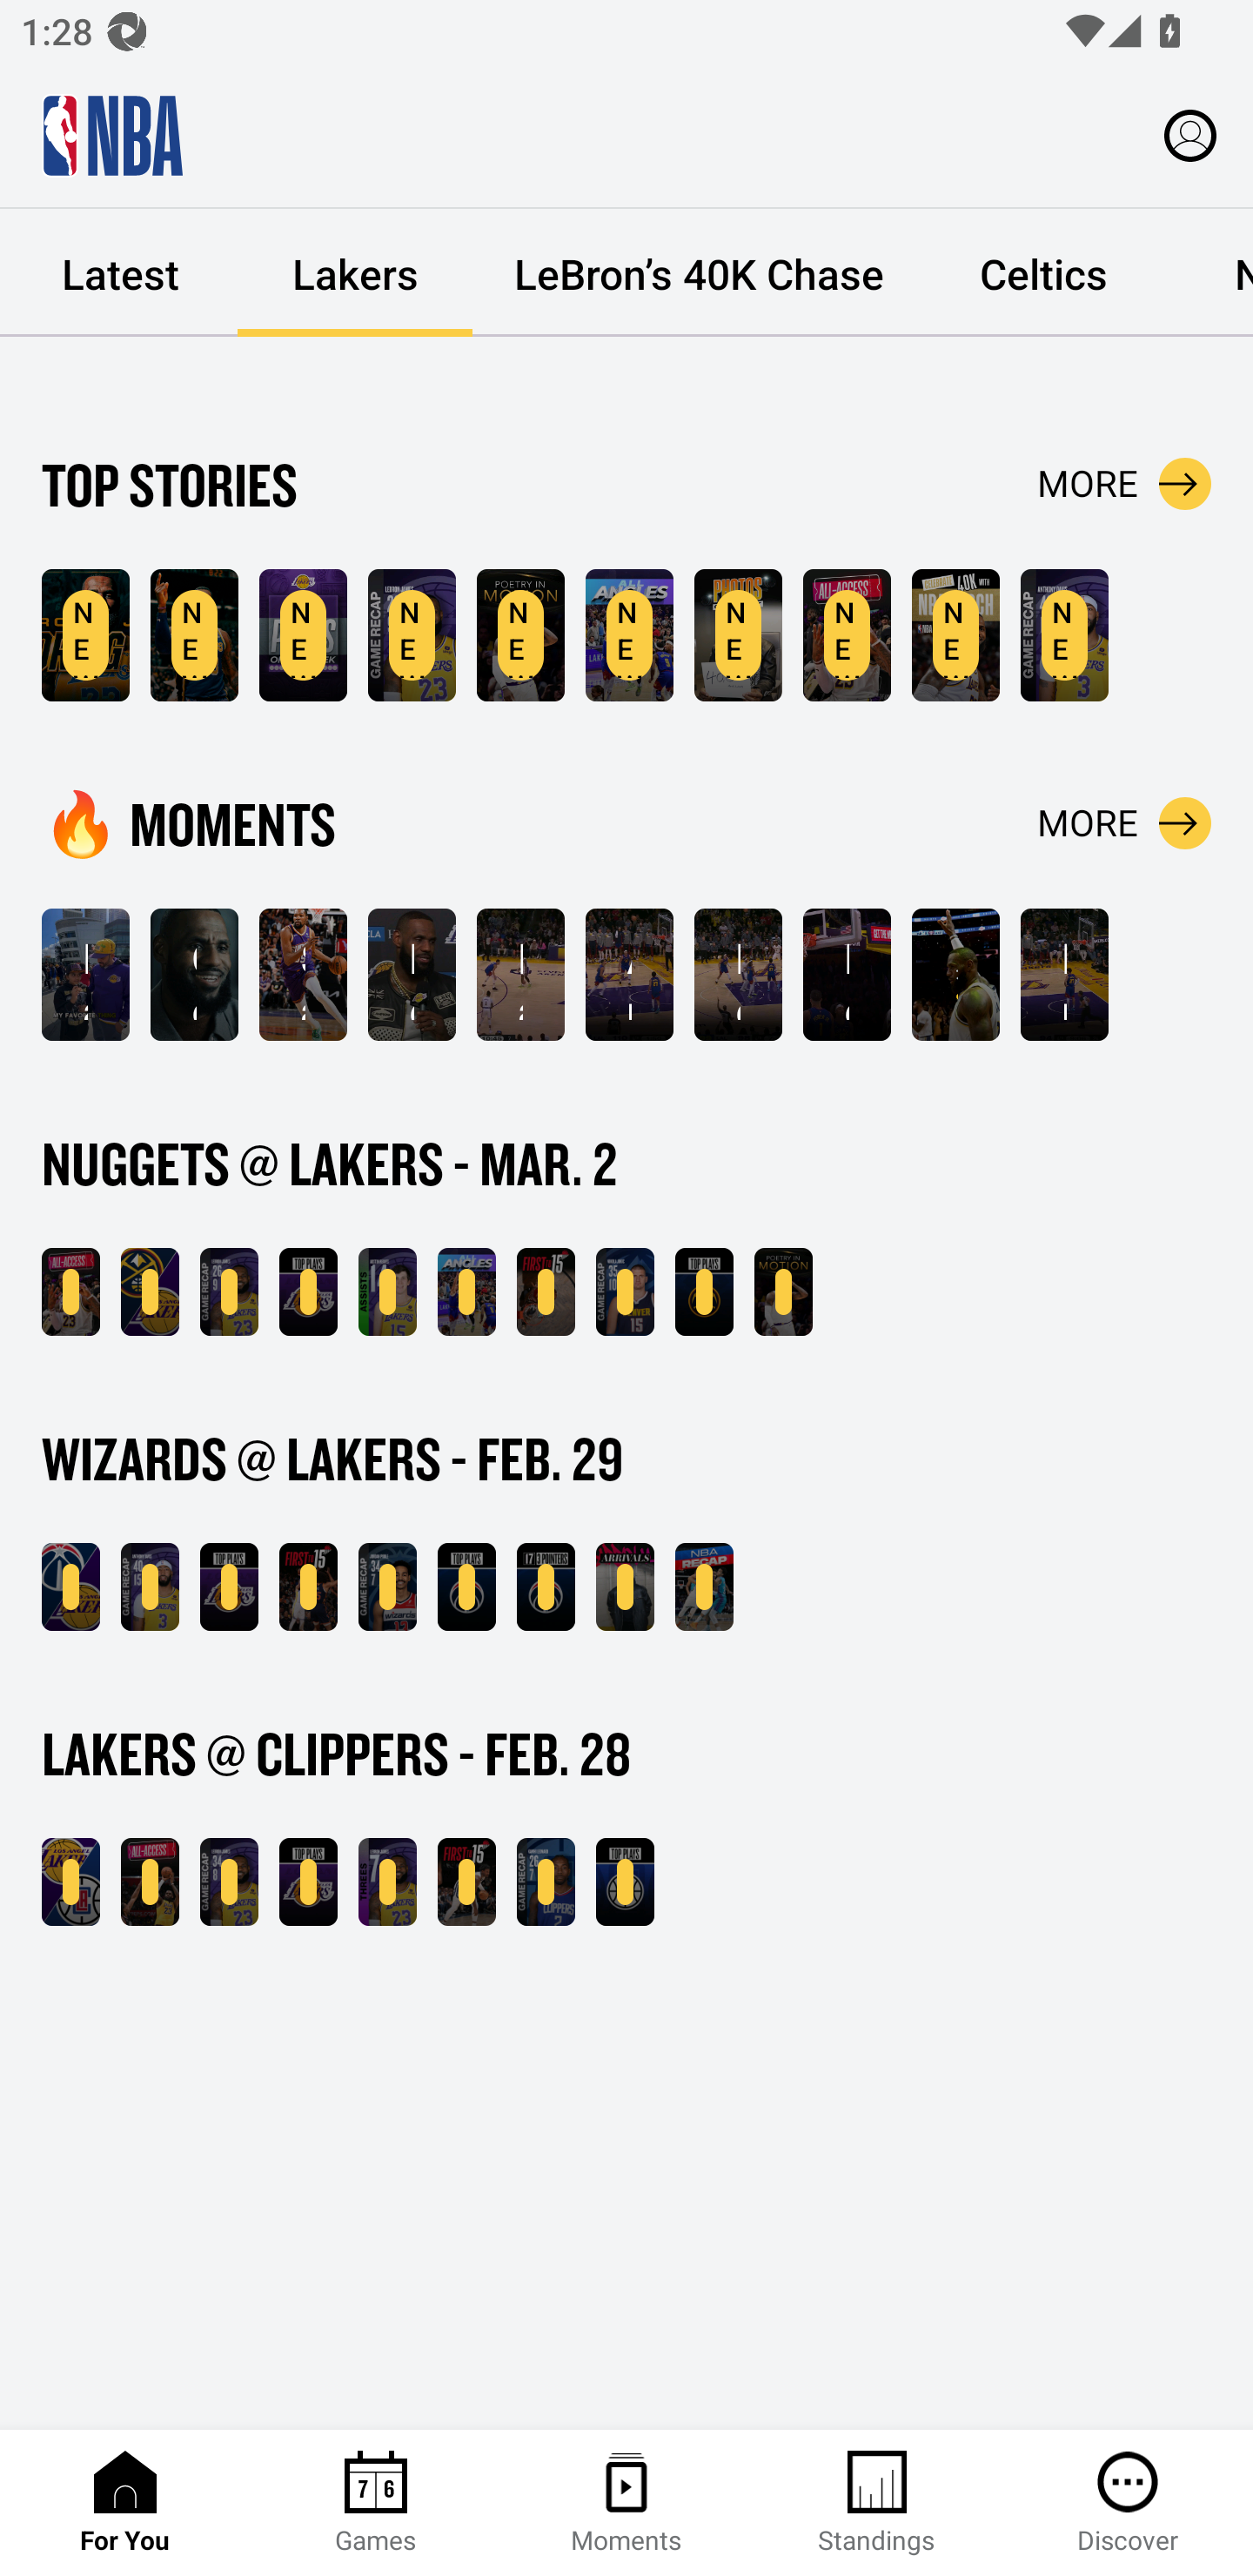 Image resolution: width=1253 pixels, height=2576 pixels. I want to click on DEN's Top Plays from DEN vs. LAL NEW, so click(704, 1291).